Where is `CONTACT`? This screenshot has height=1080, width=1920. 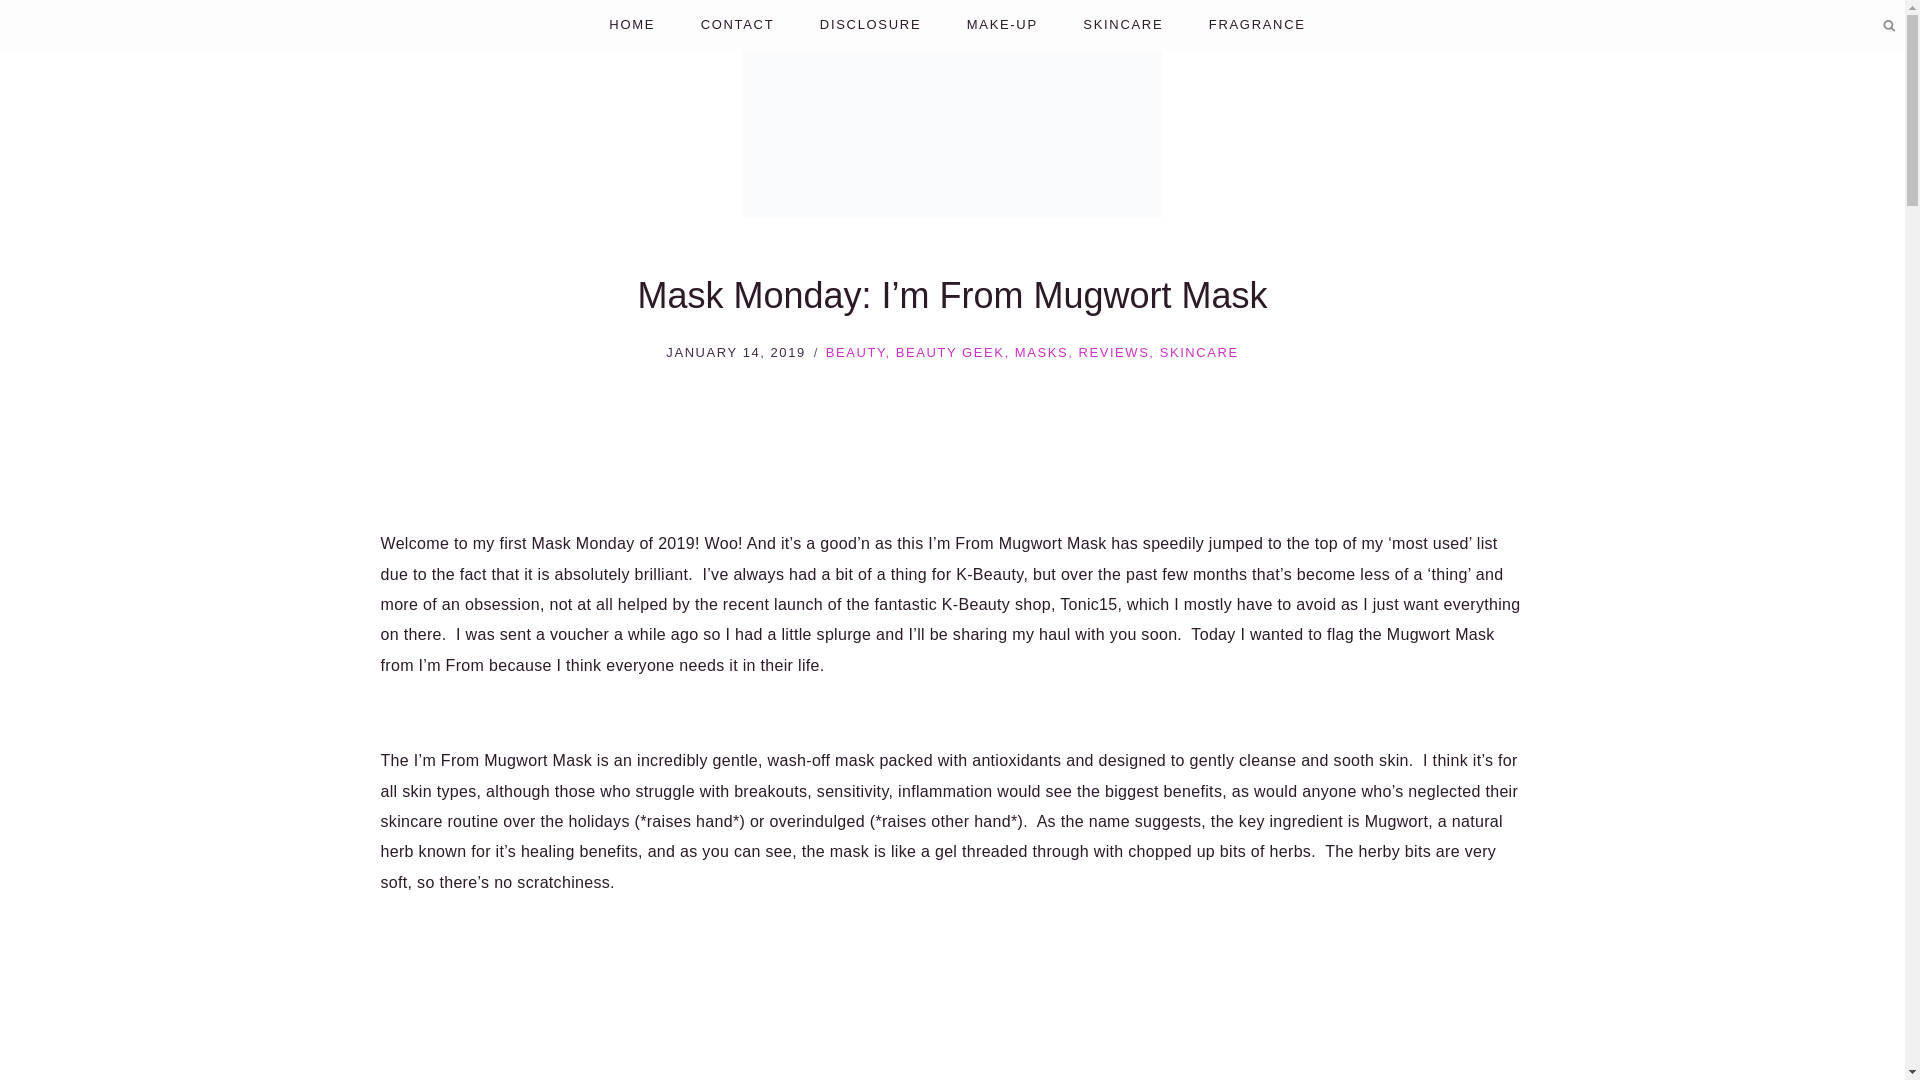
CONTACT is located at coordinates (736, 25).